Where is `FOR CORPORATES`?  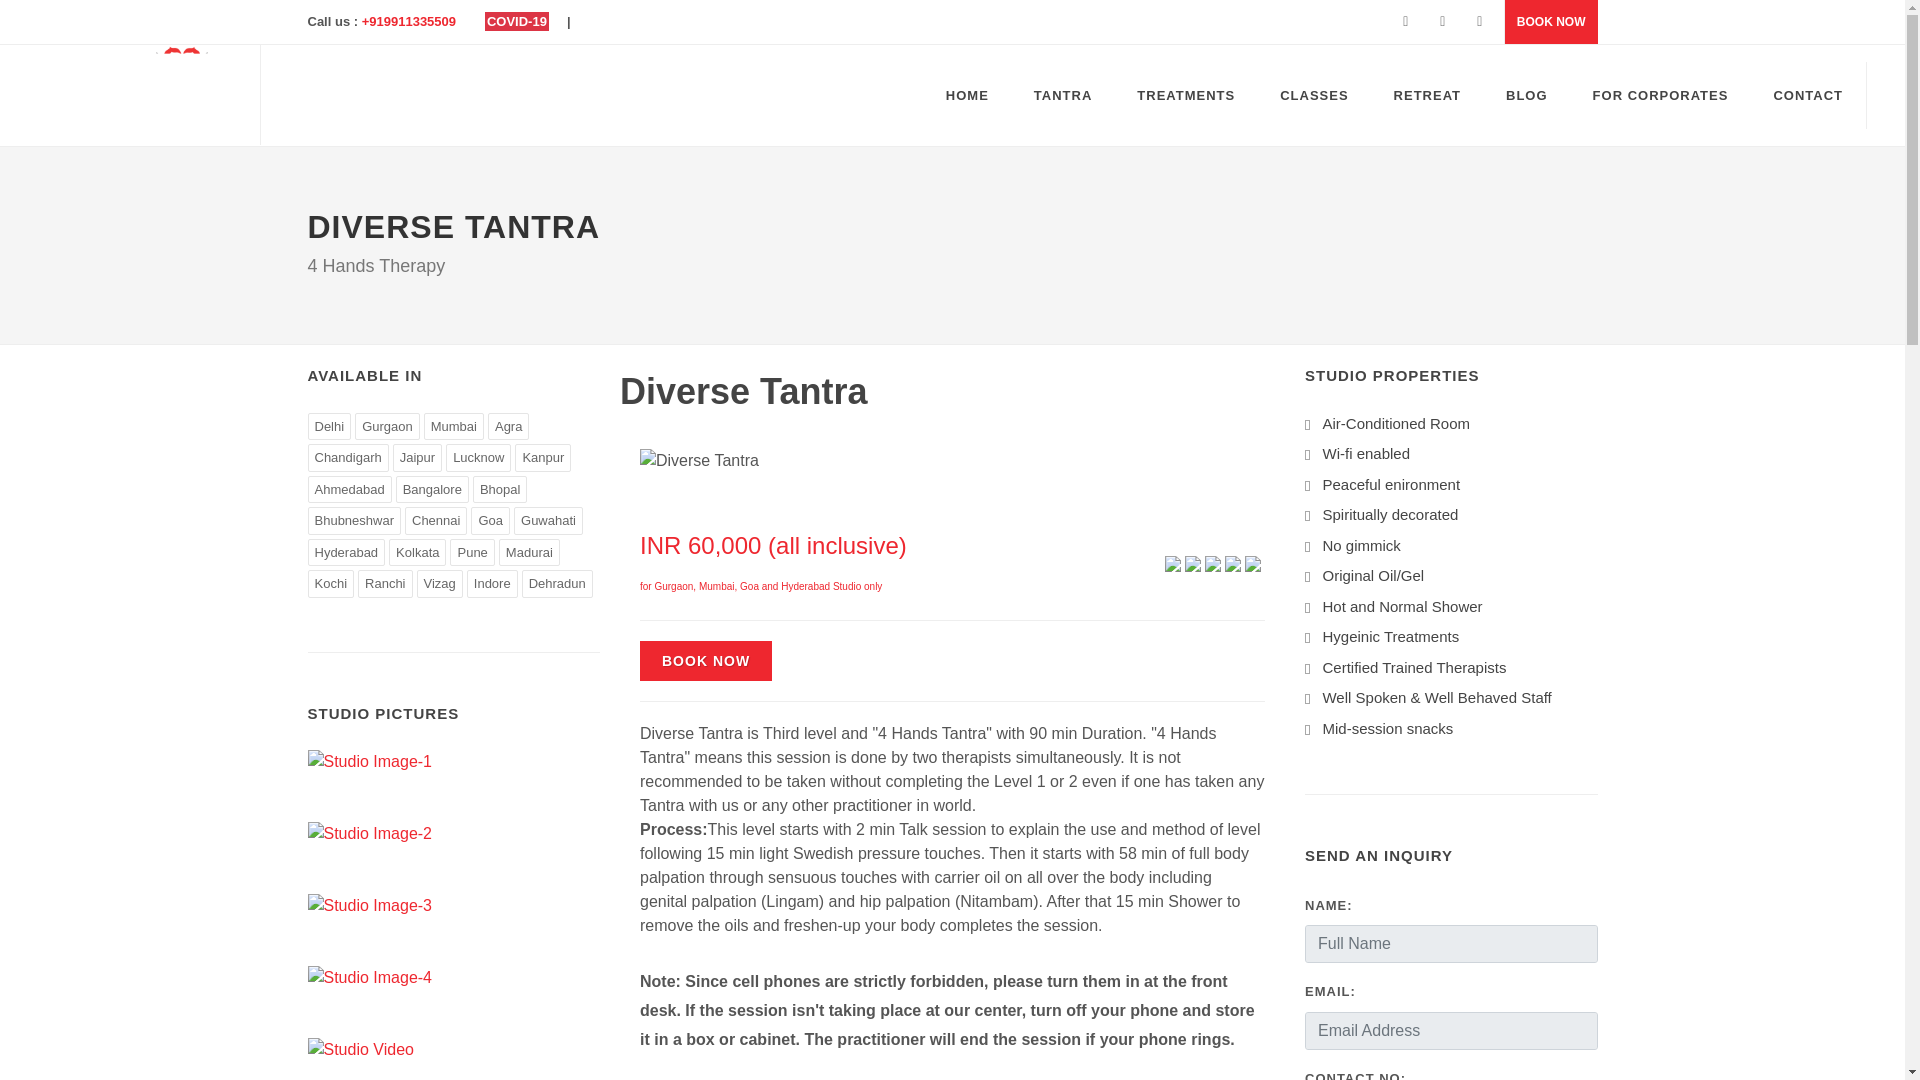
FOR CORPORATES is located at coordinates (1660, 94).